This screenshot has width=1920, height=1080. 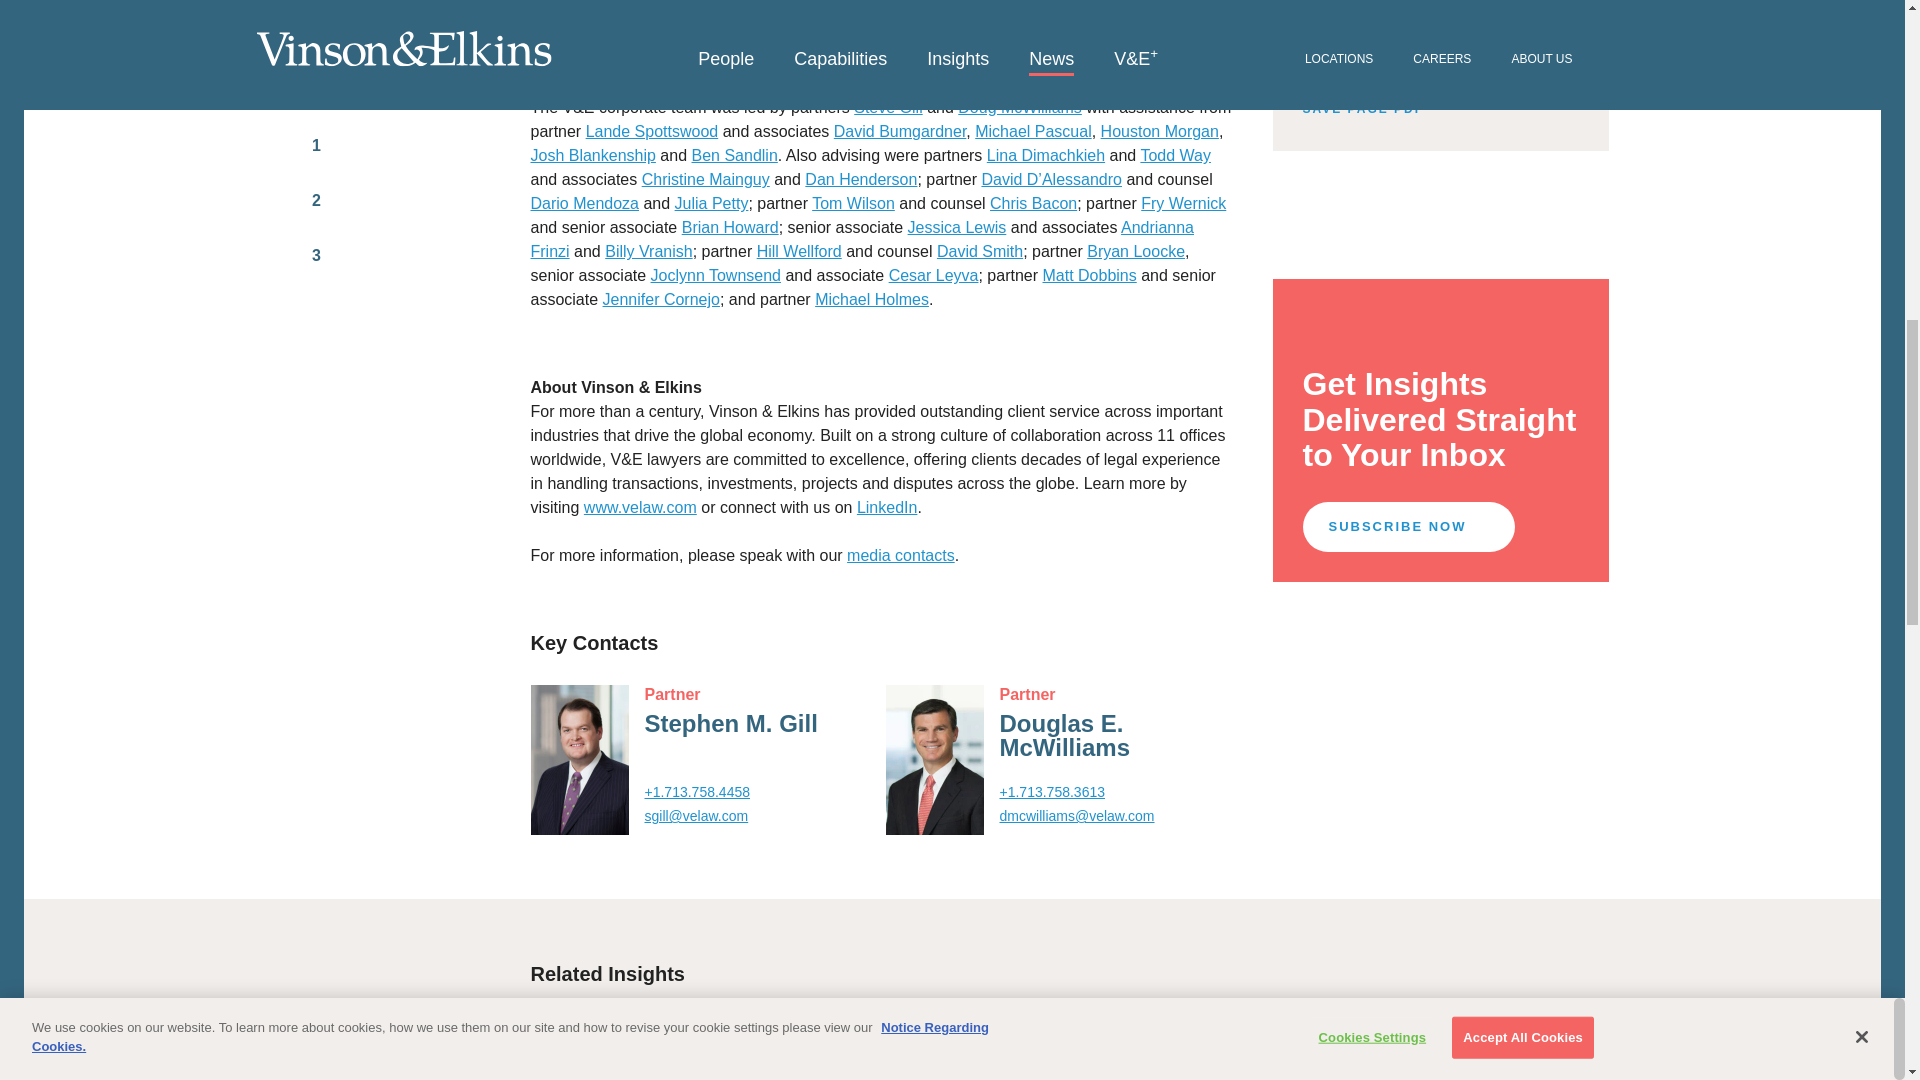 I want to click on Fry Wernick, so click(x=1183, y=203).